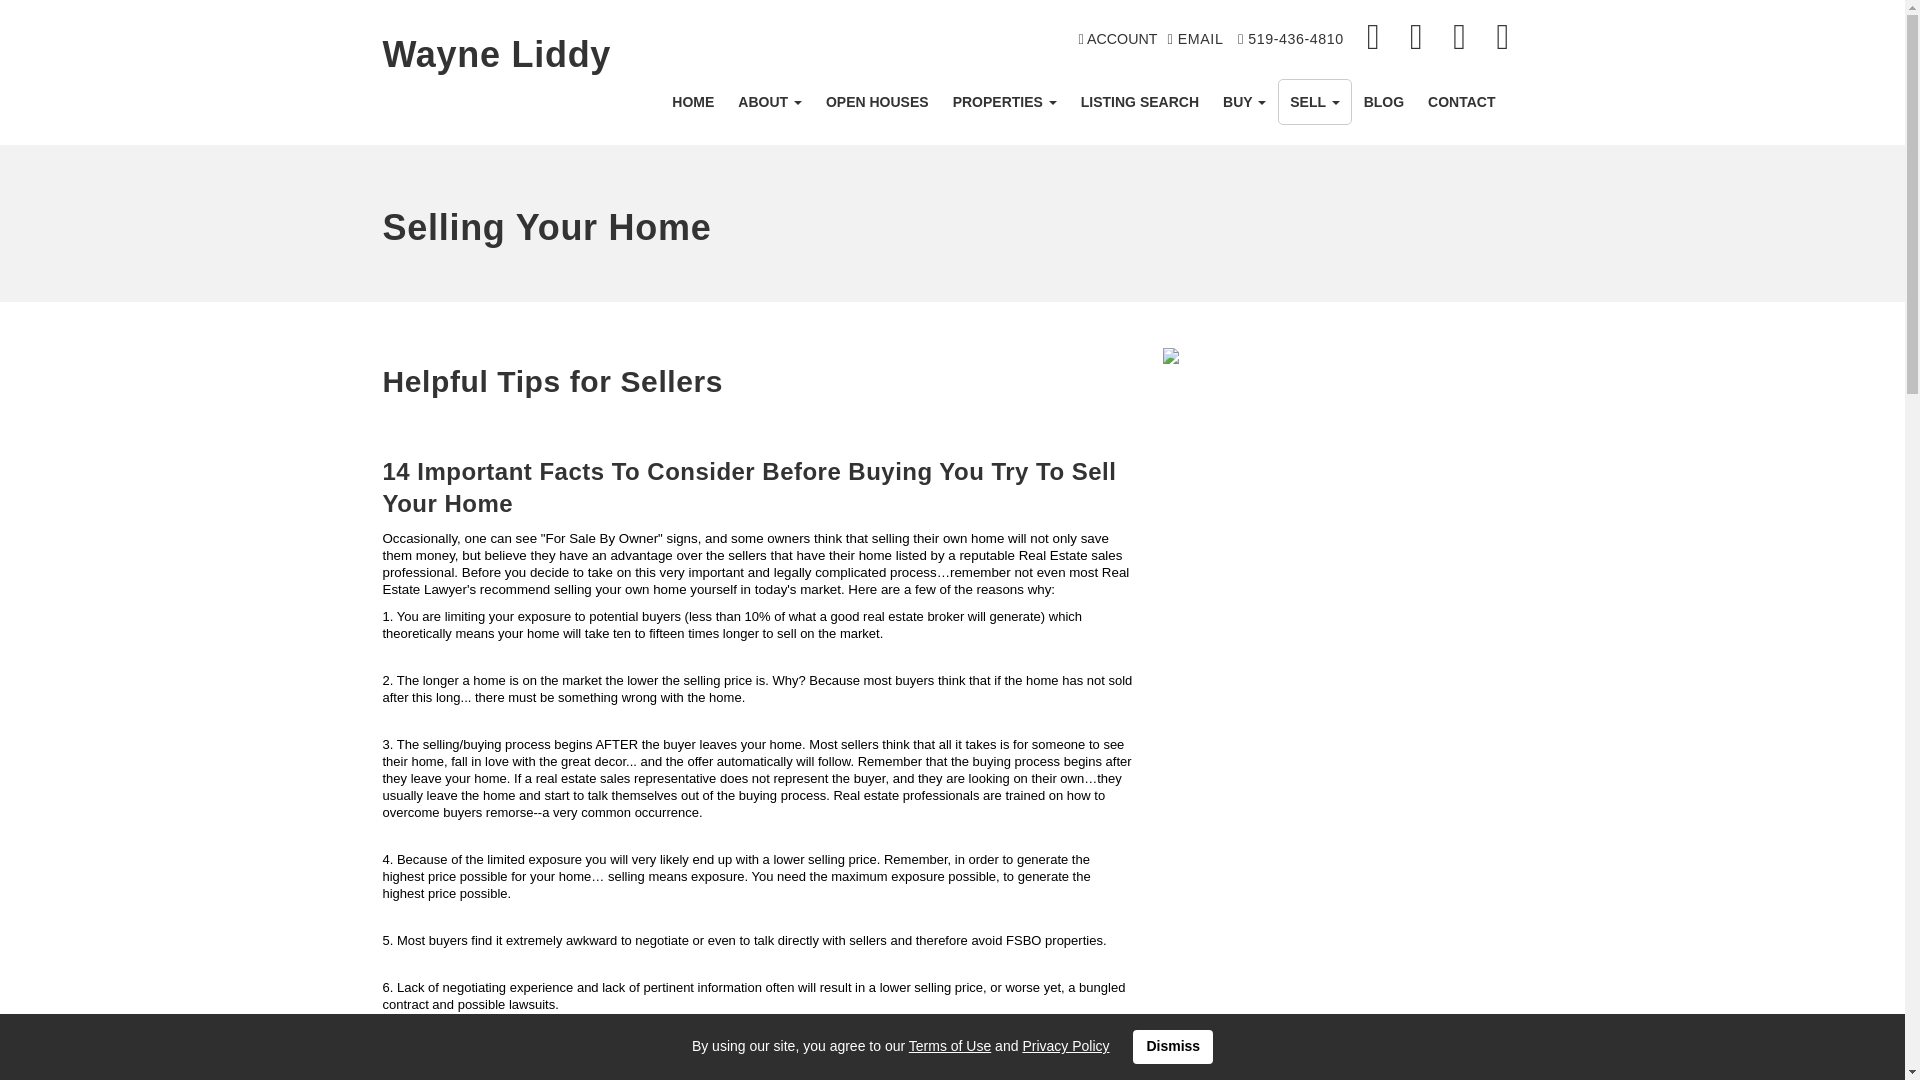 This screenshot has width=1920, height=1080. What do you see at coordinates (1004, 102) in the screenshot?
I see `PROPERTIES` at bounding box center [1004, 102].